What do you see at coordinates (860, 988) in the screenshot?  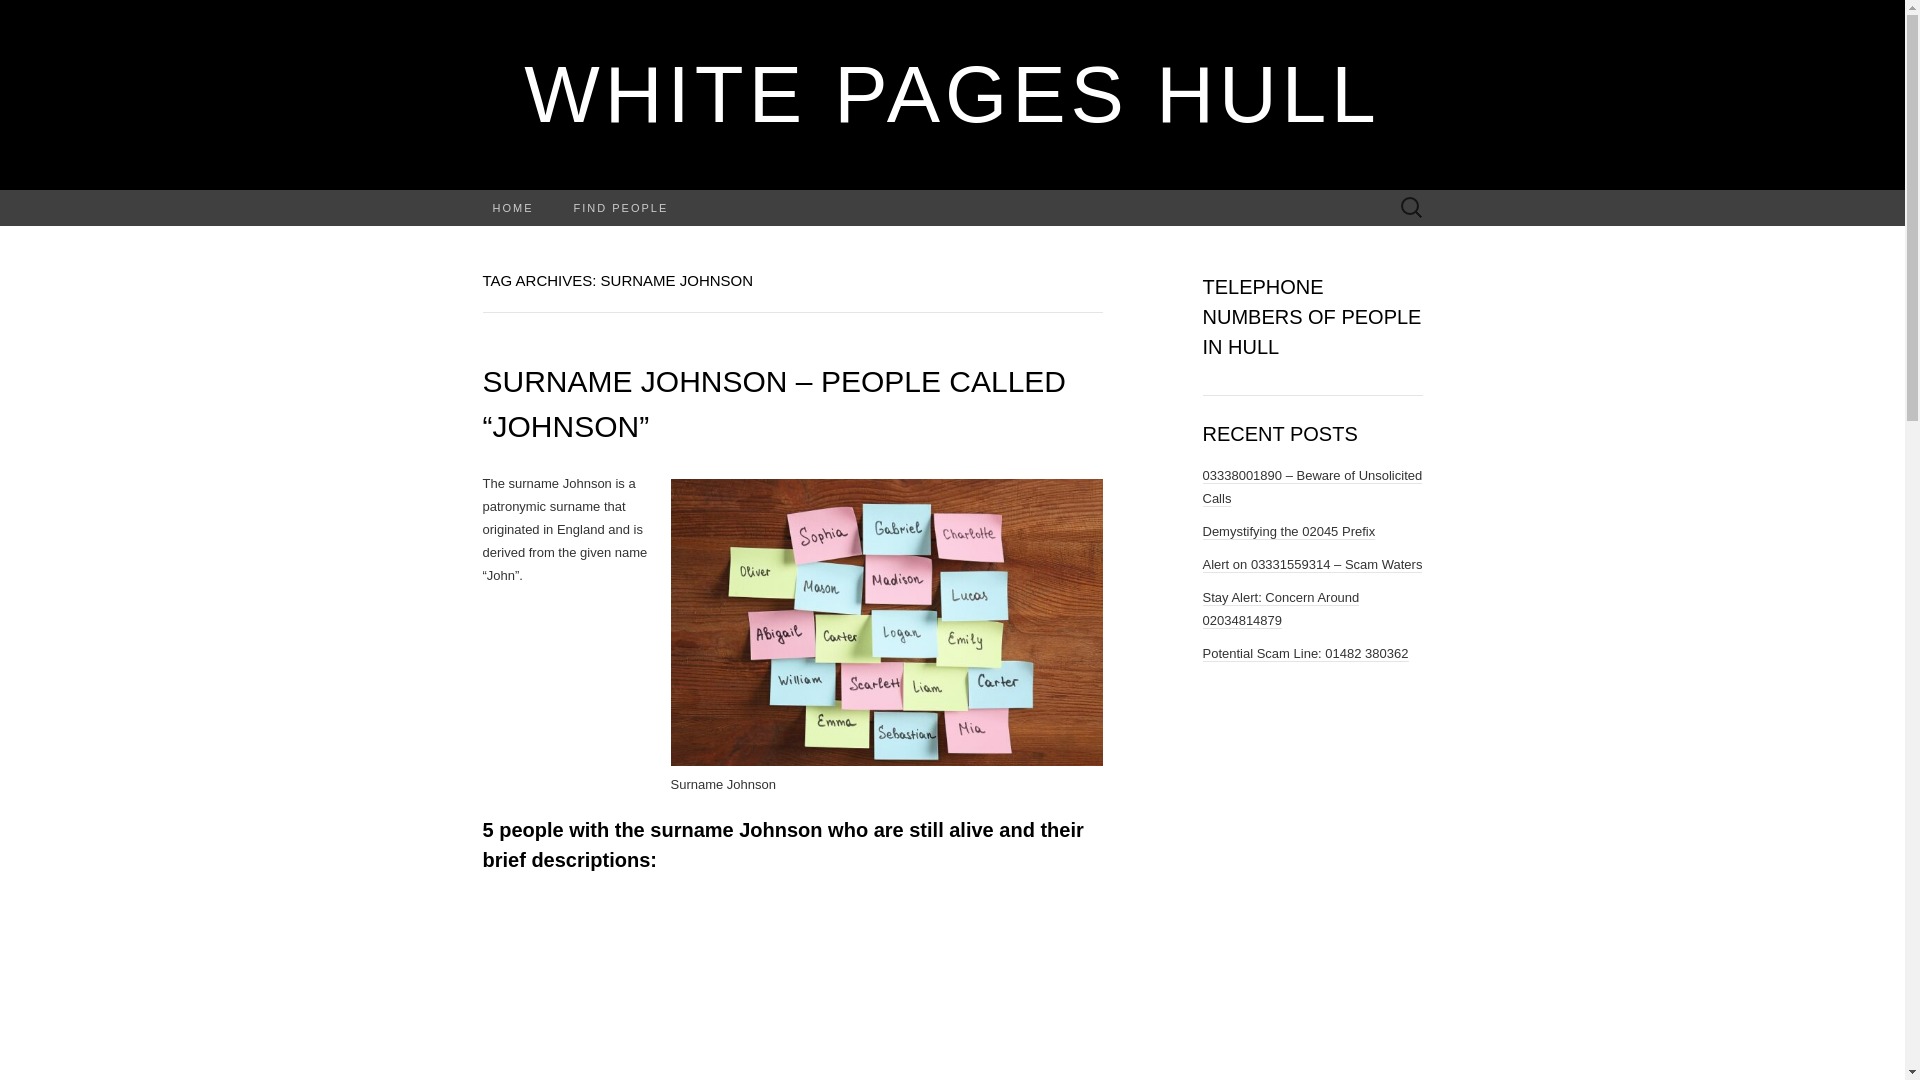 I see `Advertisement` at bounding box center [860, 988].